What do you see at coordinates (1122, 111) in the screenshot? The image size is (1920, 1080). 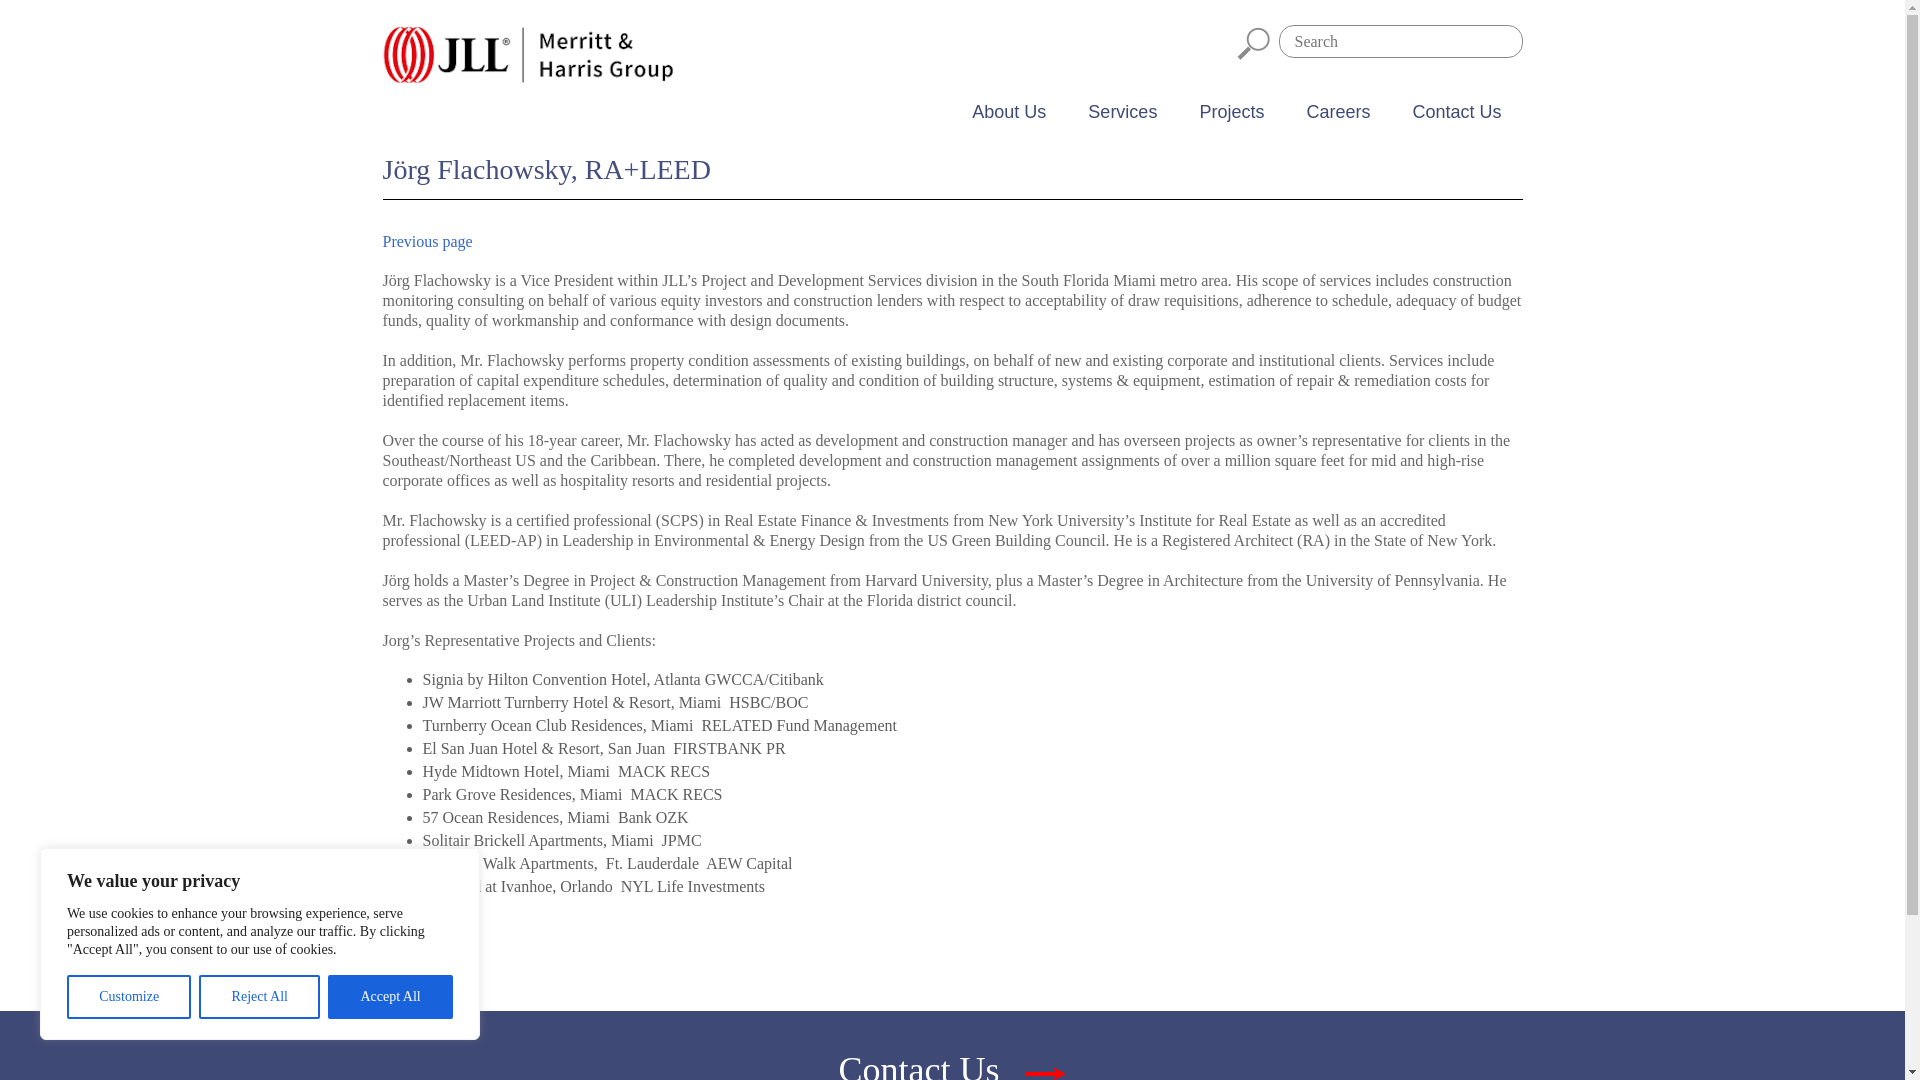 I see `Services` at bounding box center [1122, 111].